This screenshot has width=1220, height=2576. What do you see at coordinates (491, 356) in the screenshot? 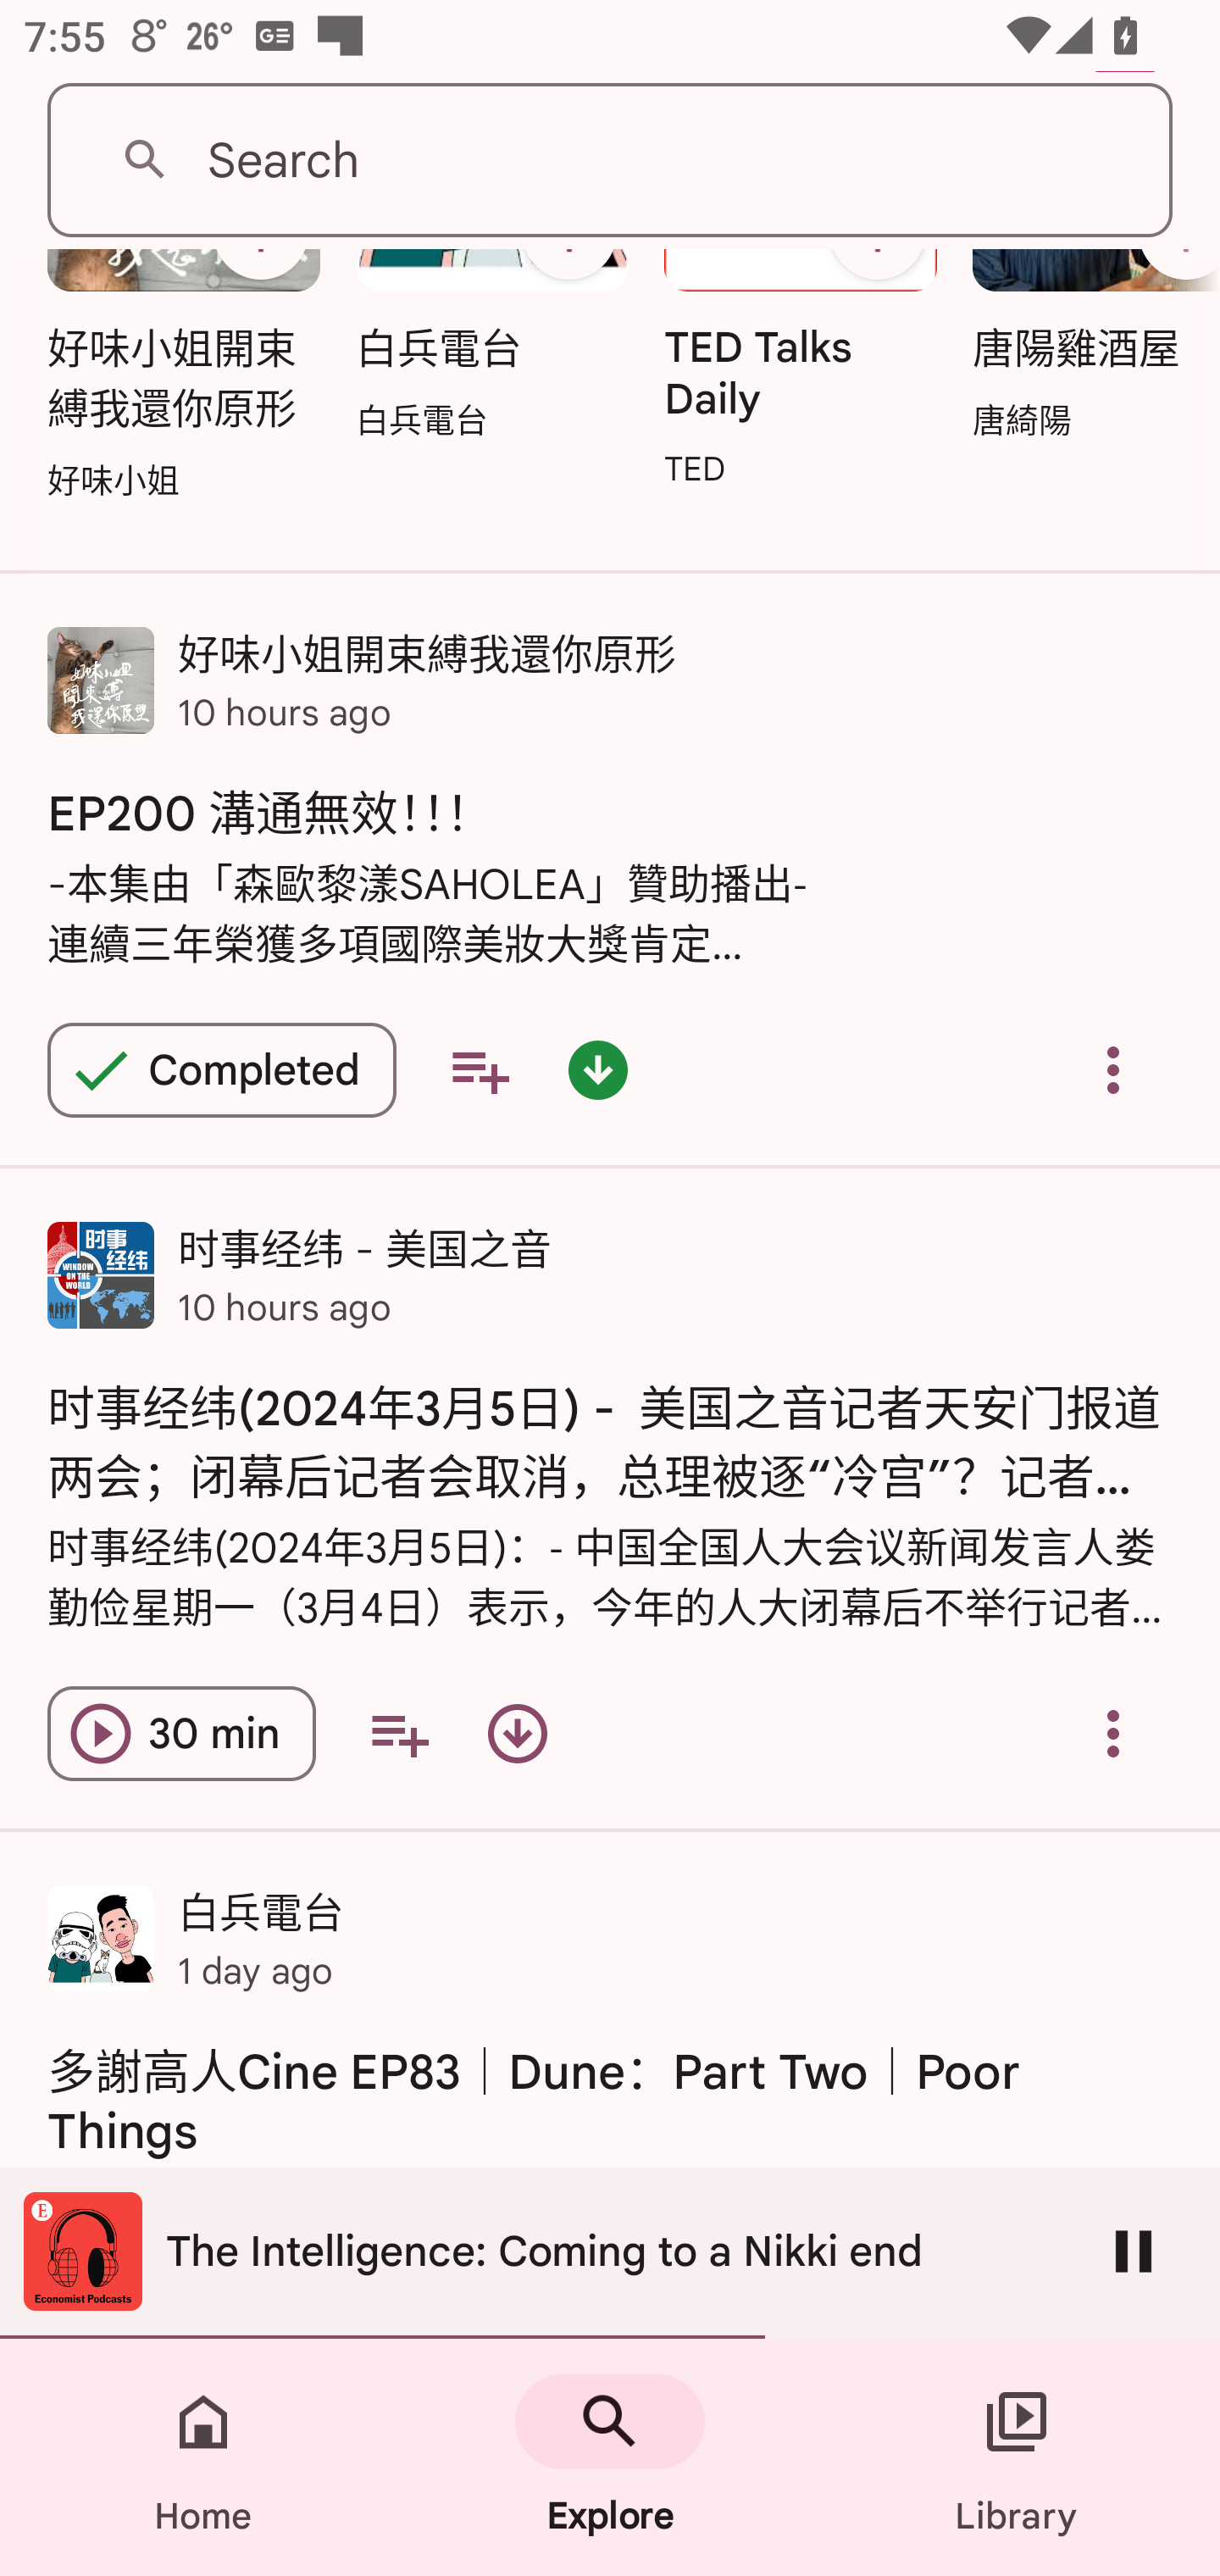
I see `白兵電台 Subscribe 白兵電台 白兵電台` at bounding box center [491, 356].